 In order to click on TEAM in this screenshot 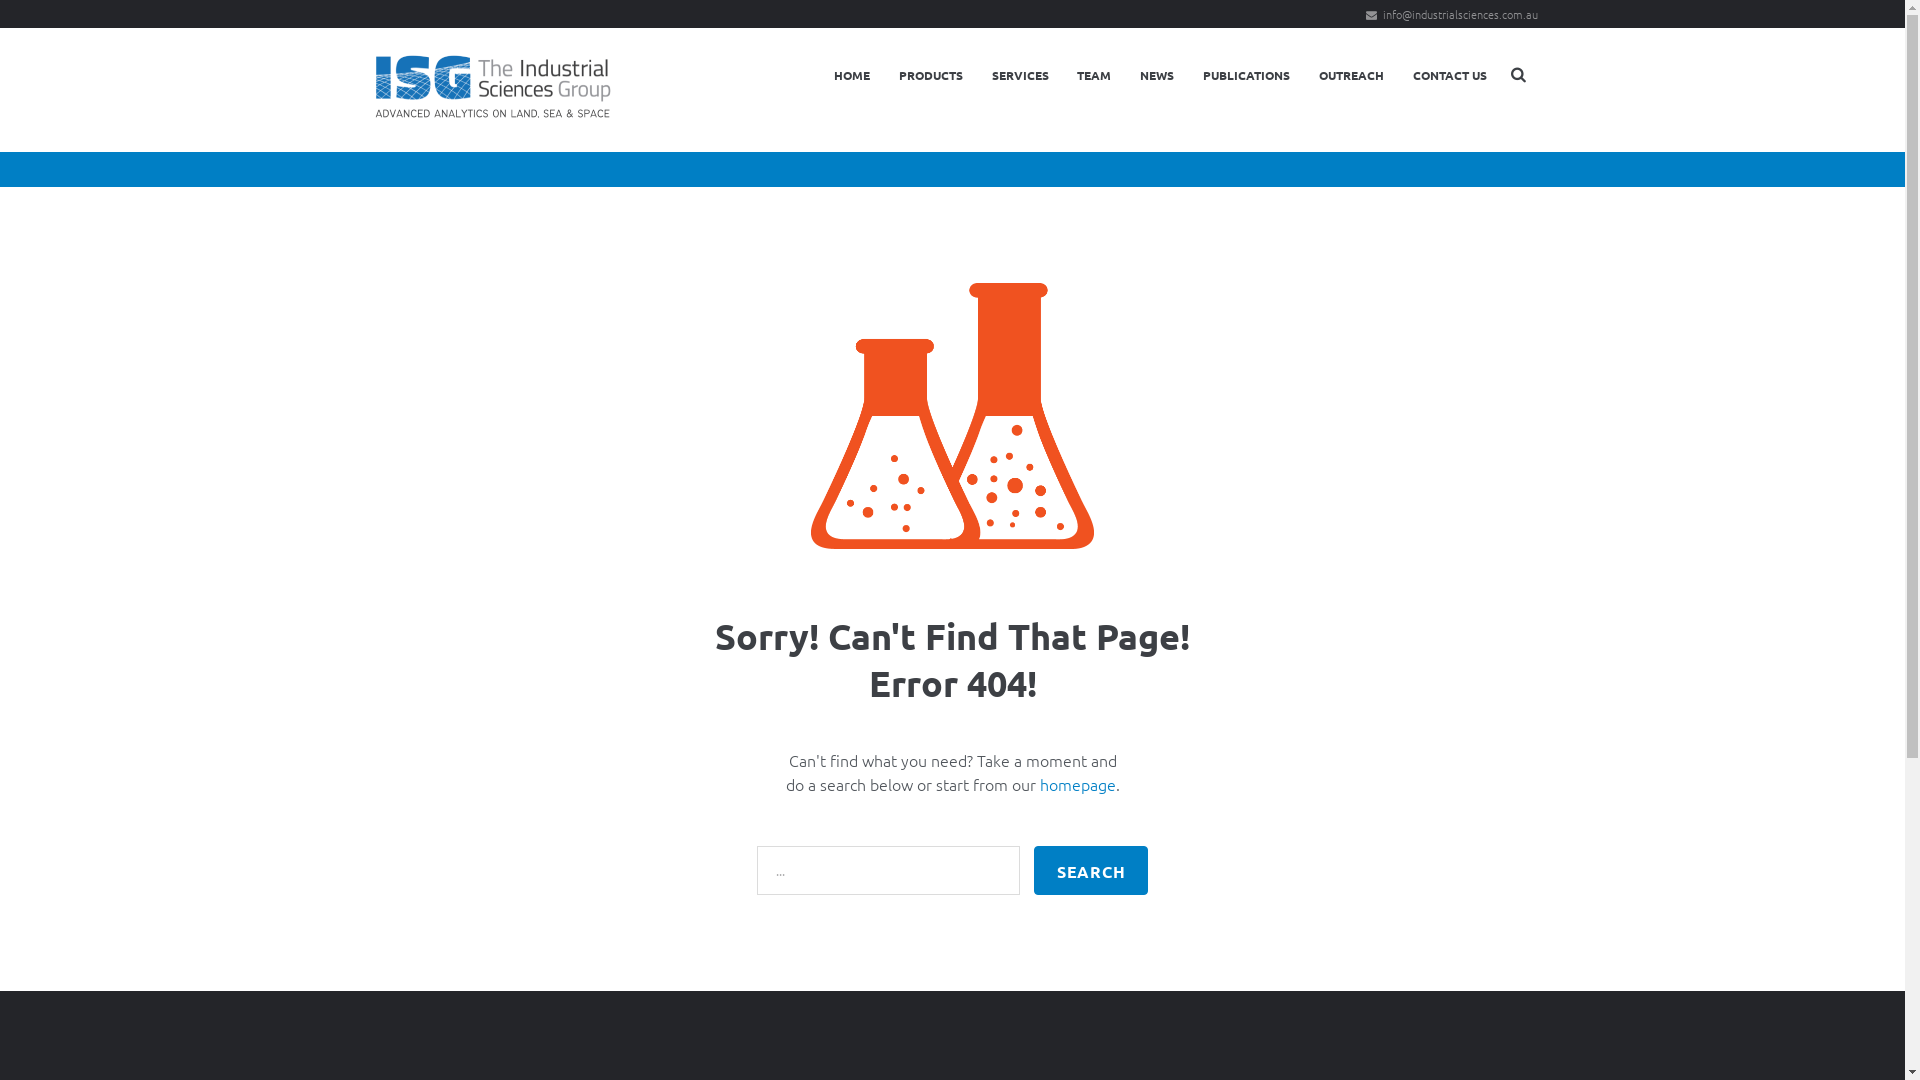, I will do `click(1094, 76)`.